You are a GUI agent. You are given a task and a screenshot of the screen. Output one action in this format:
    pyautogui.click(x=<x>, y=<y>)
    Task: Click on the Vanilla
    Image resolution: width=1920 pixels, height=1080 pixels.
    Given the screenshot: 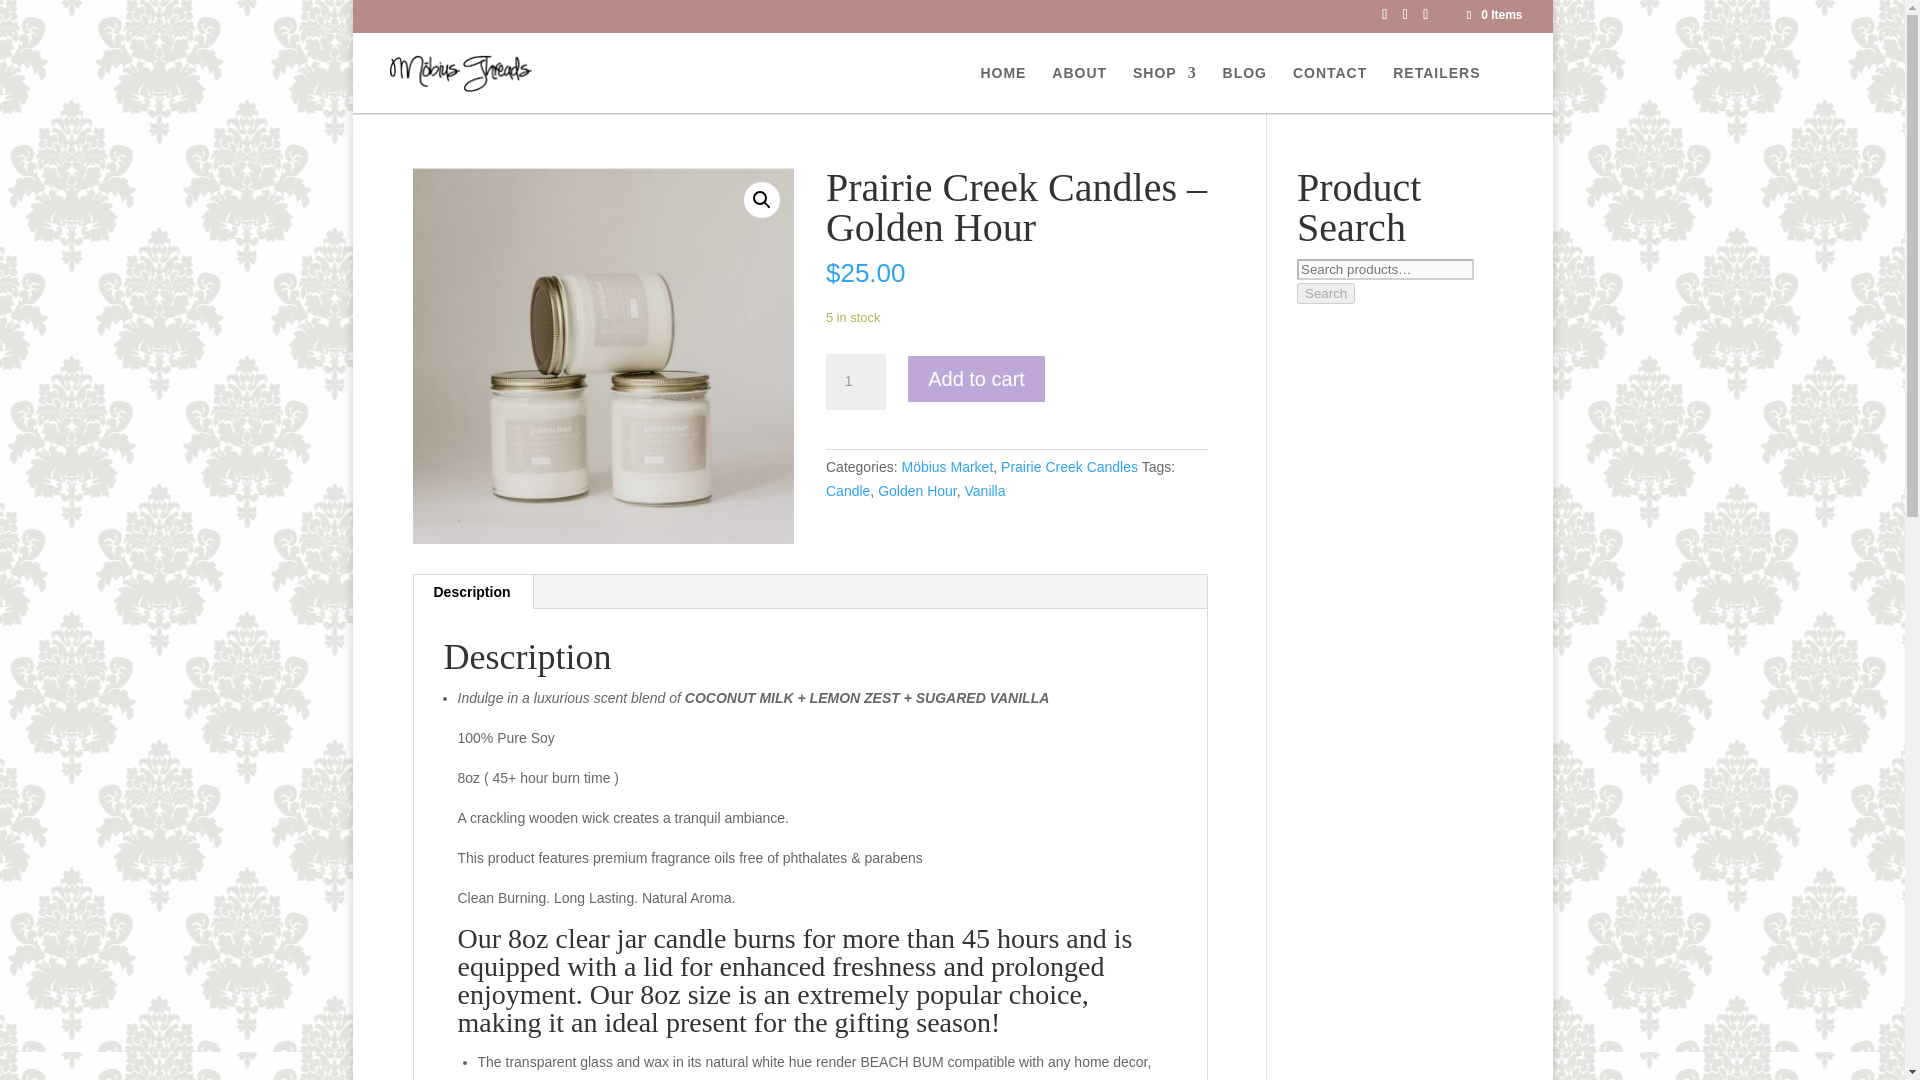 What is the action you would take?
    pyautogui.click(x=986, y=490)
    